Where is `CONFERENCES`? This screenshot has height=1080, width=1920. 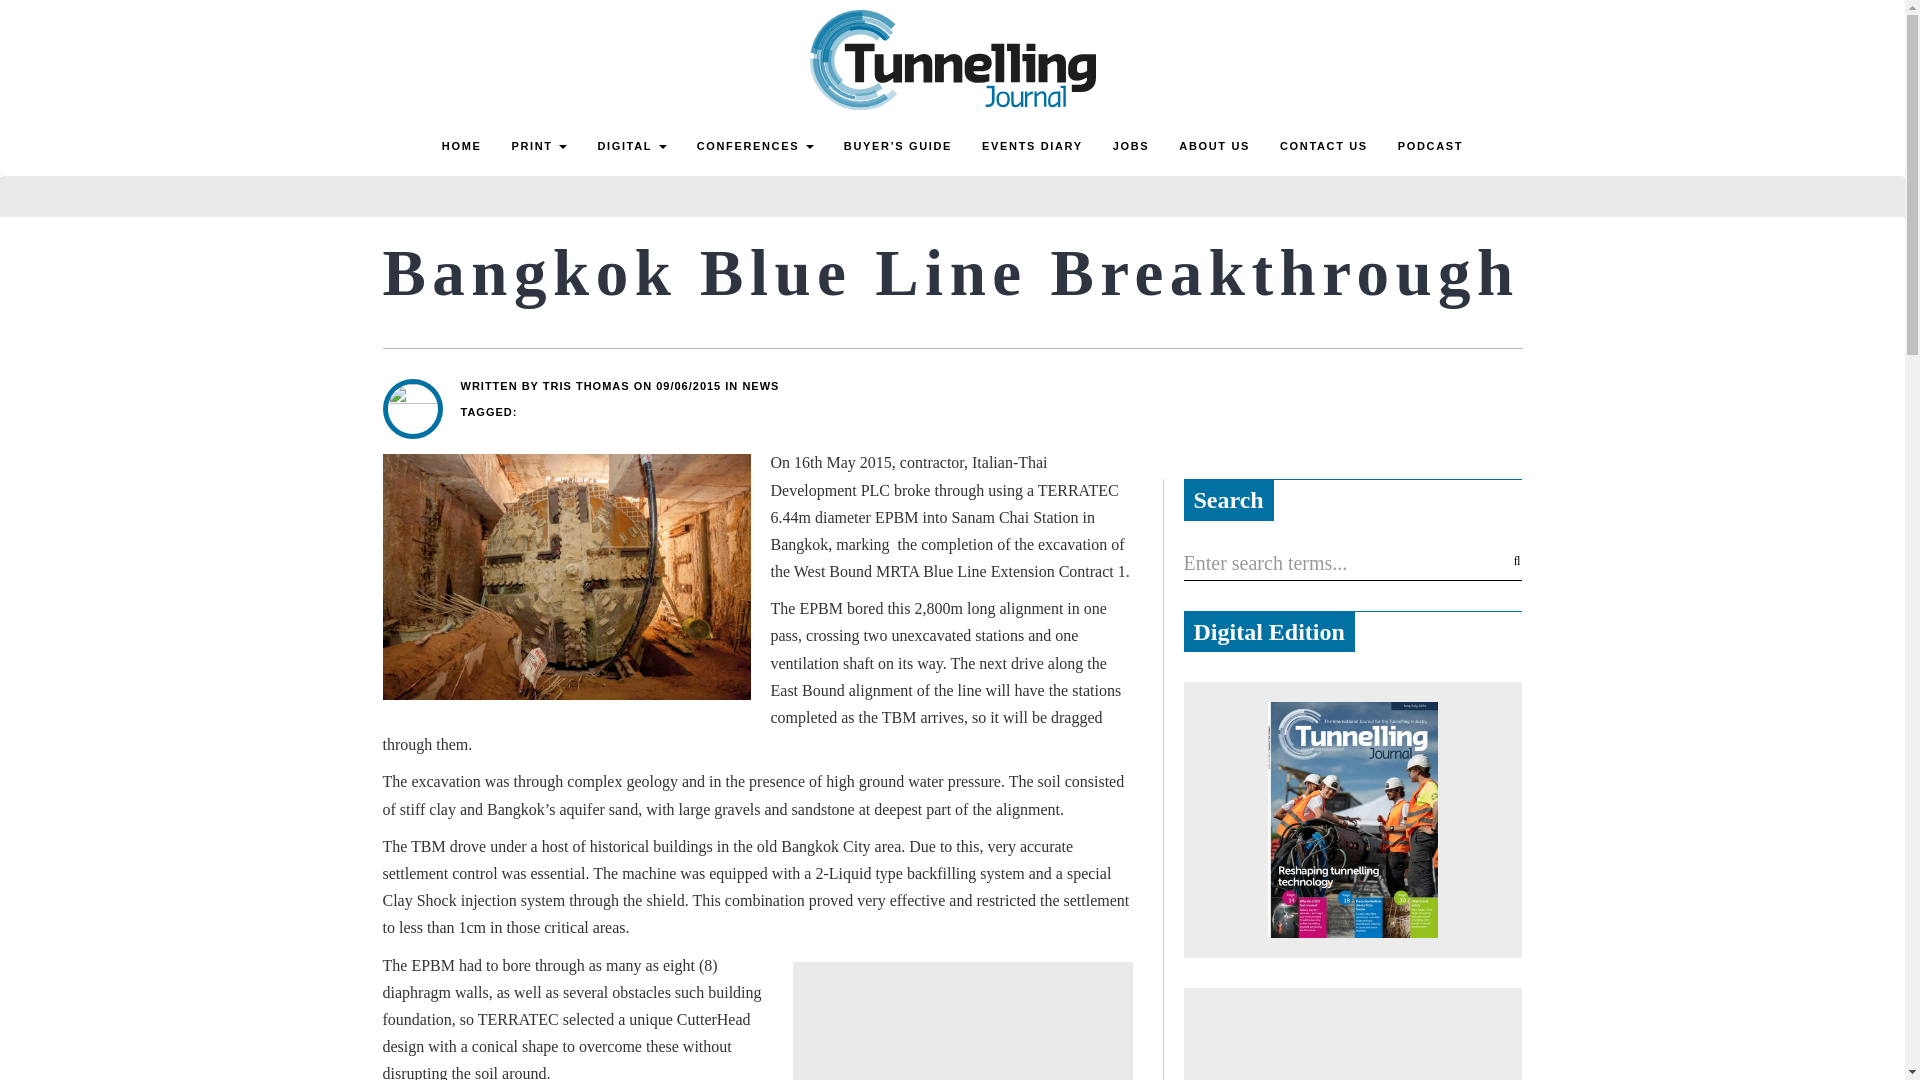
CONFERENCES is located at coordinates (755, 146).